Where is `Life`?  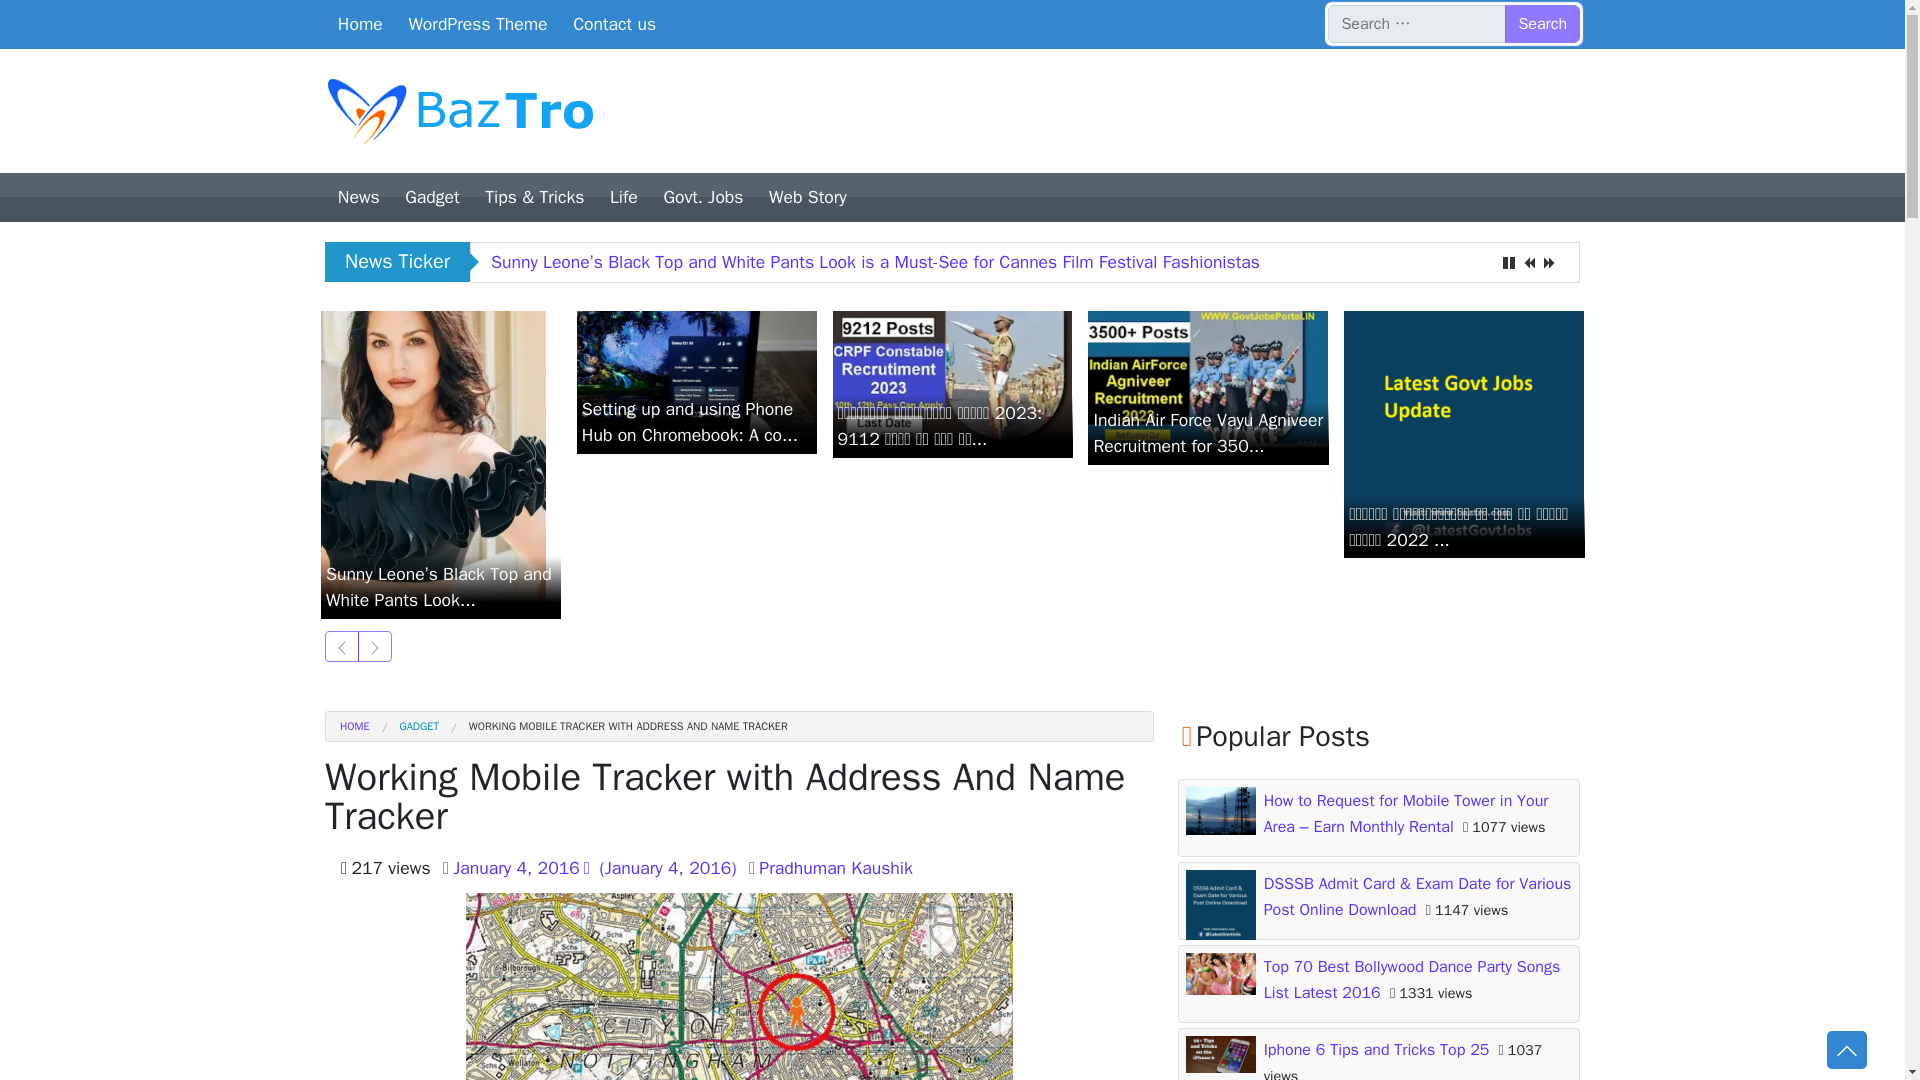
Life is located at coordinates (624, 197).